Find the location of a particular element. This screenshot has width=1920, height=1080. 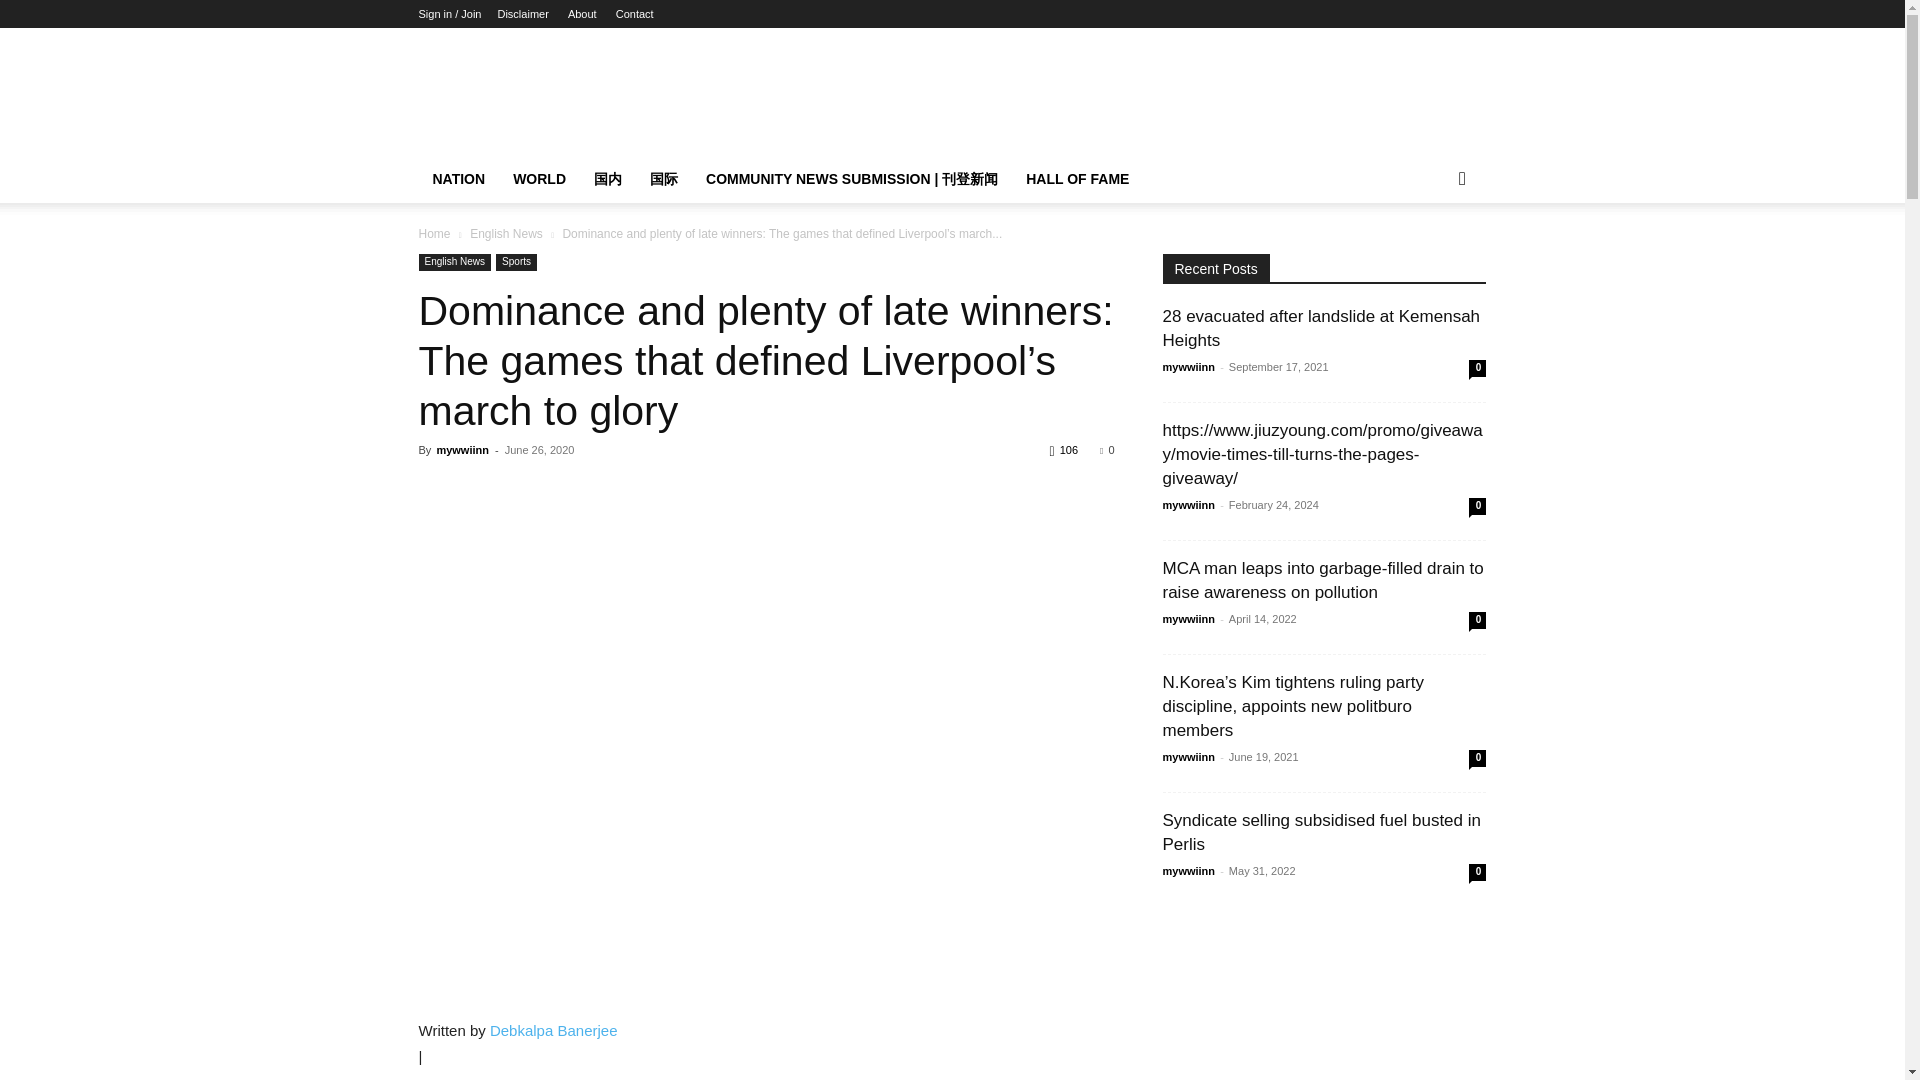

Disclaimer is located at coordinates (522, 14).